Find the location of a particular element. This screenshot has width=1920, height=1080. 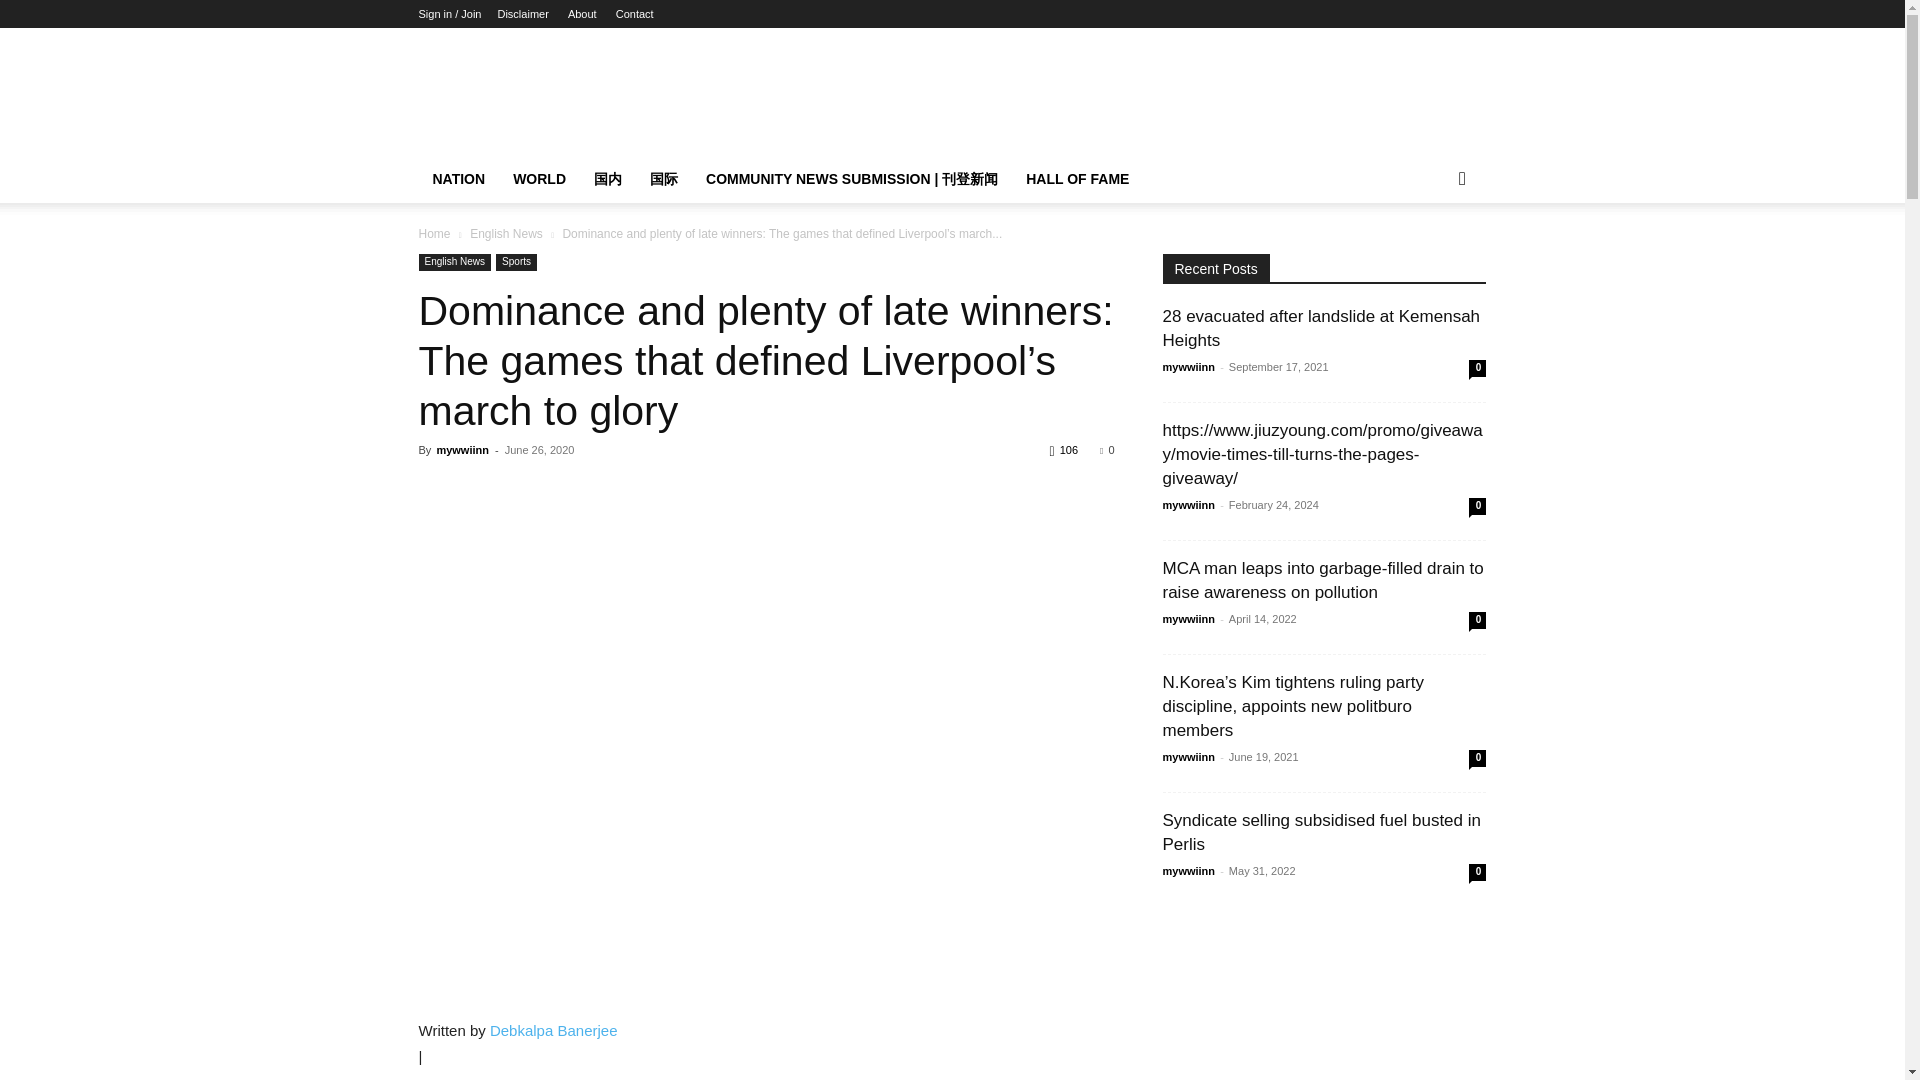

Disclaimer is located at coordinates (522, 14).